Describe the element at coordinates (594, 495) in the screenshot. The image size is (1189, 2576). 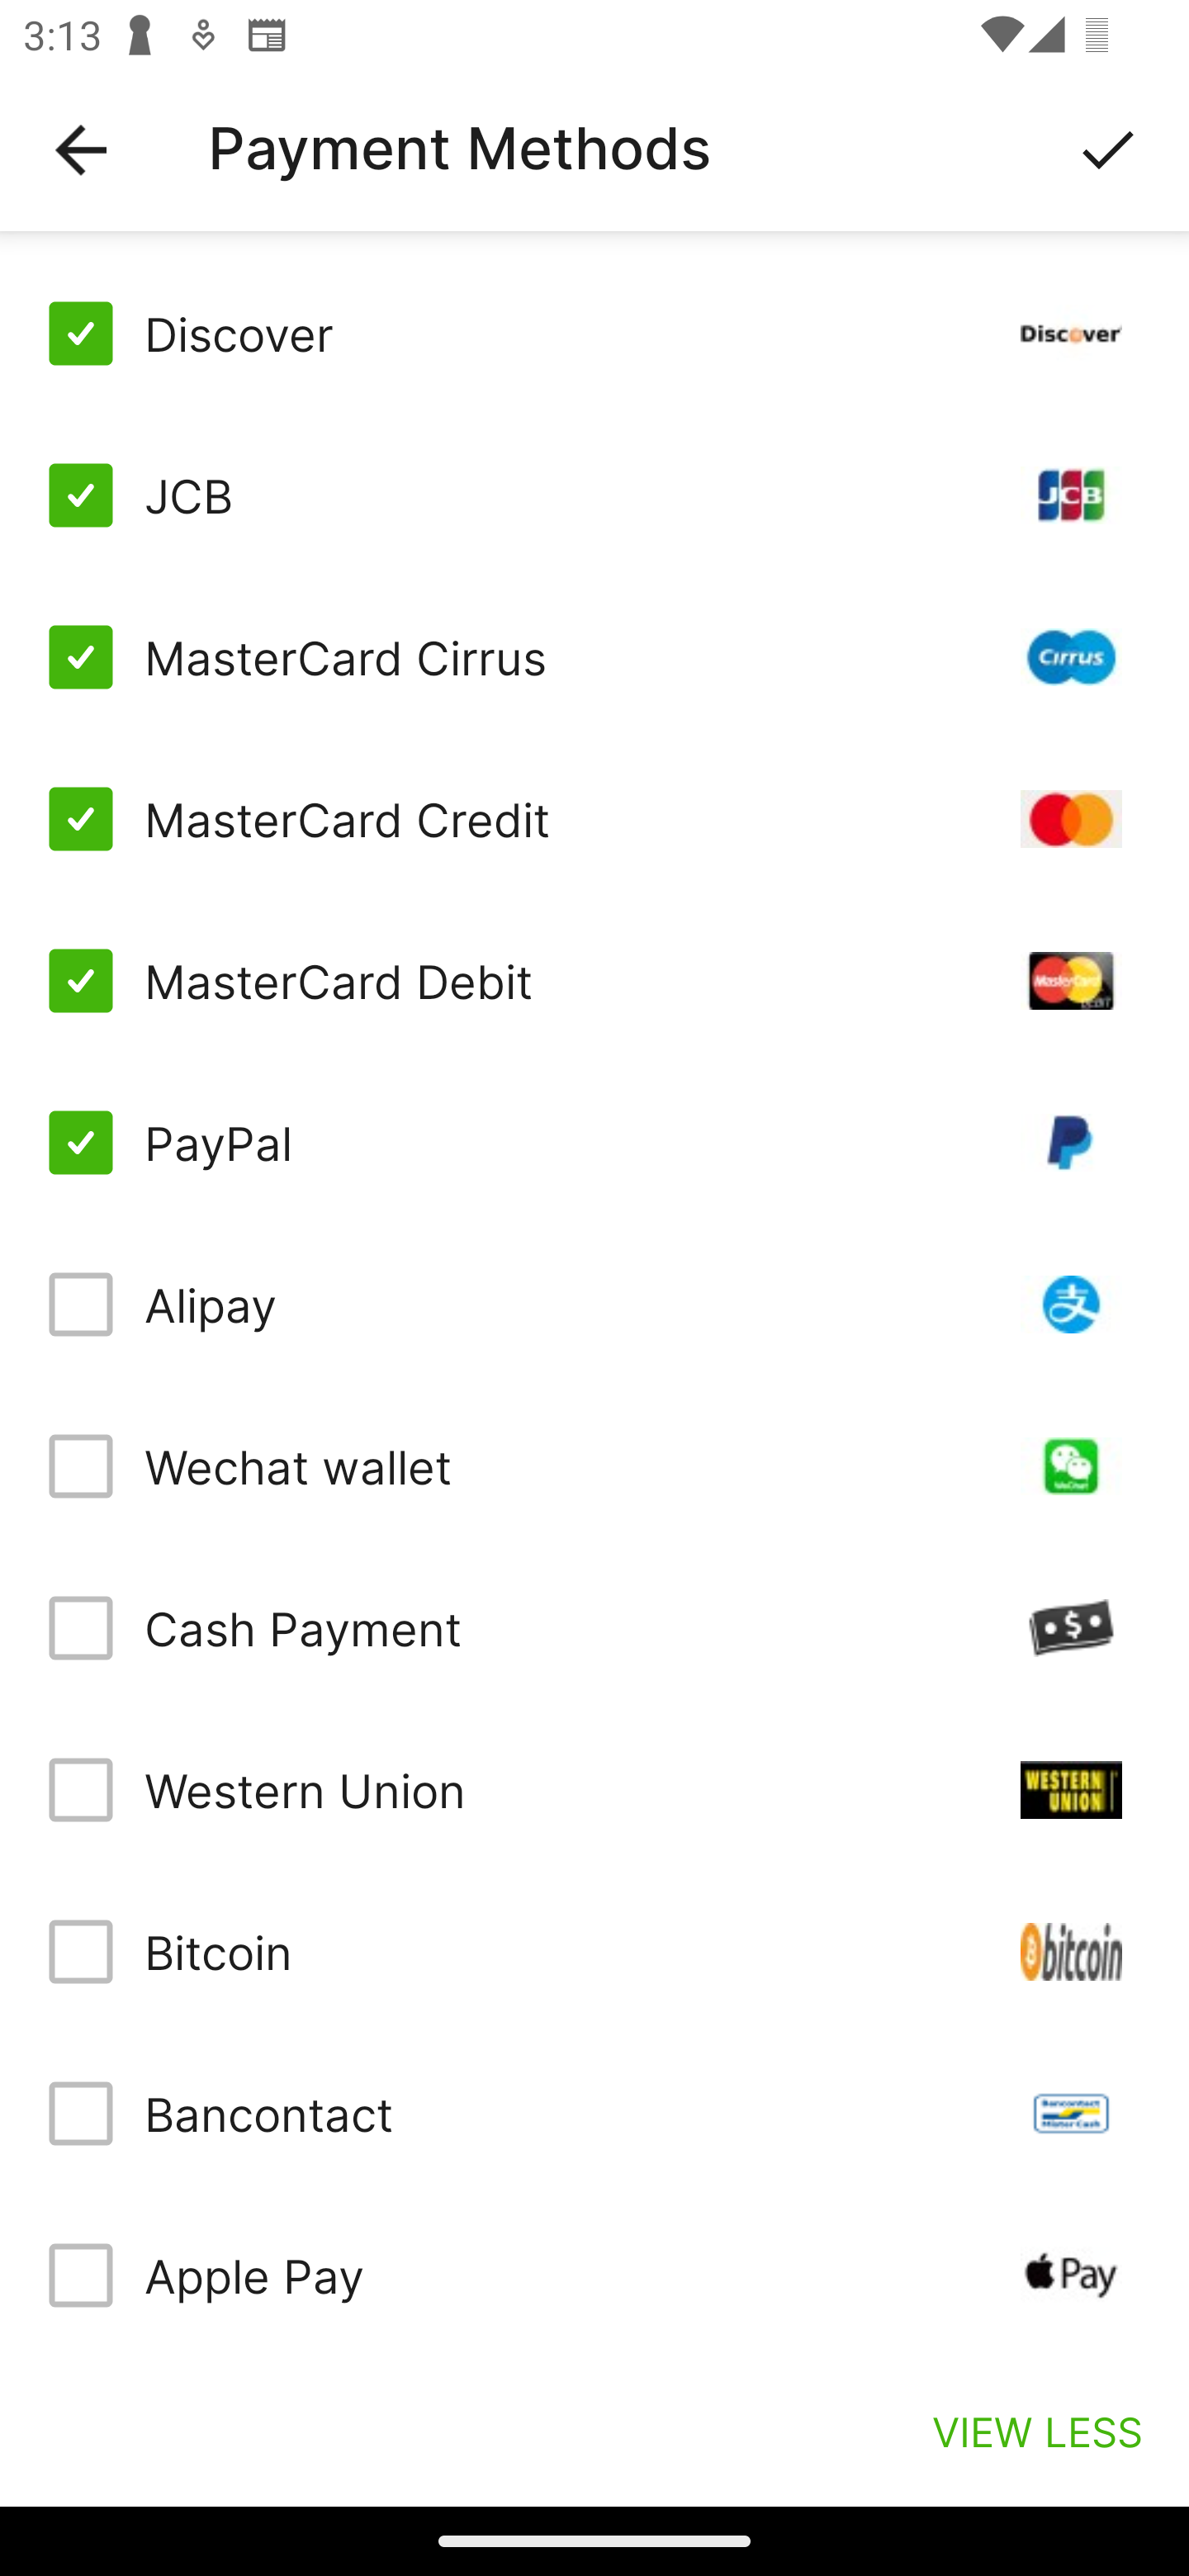
I see `JCB` at that location.